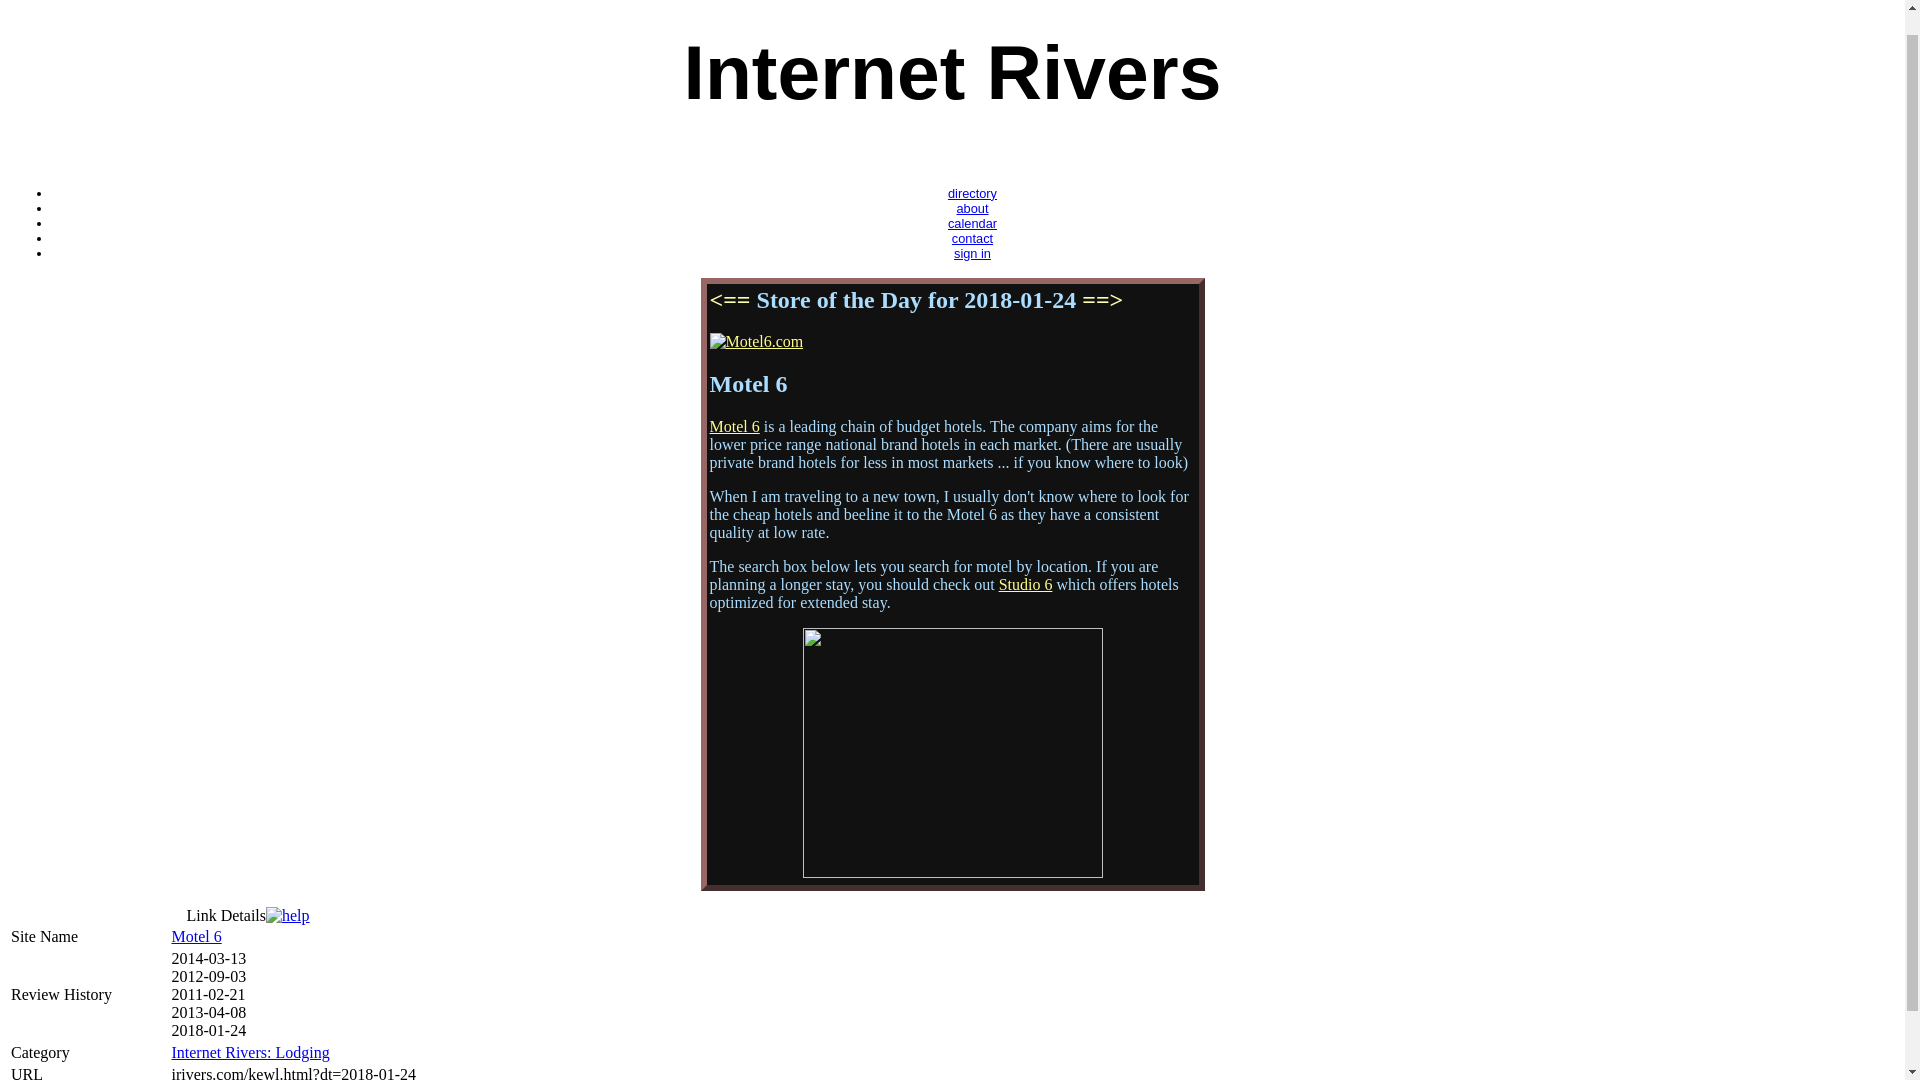  Describe the element at coordinates (730, 300) in the screenshot. I see `previous` at that location.